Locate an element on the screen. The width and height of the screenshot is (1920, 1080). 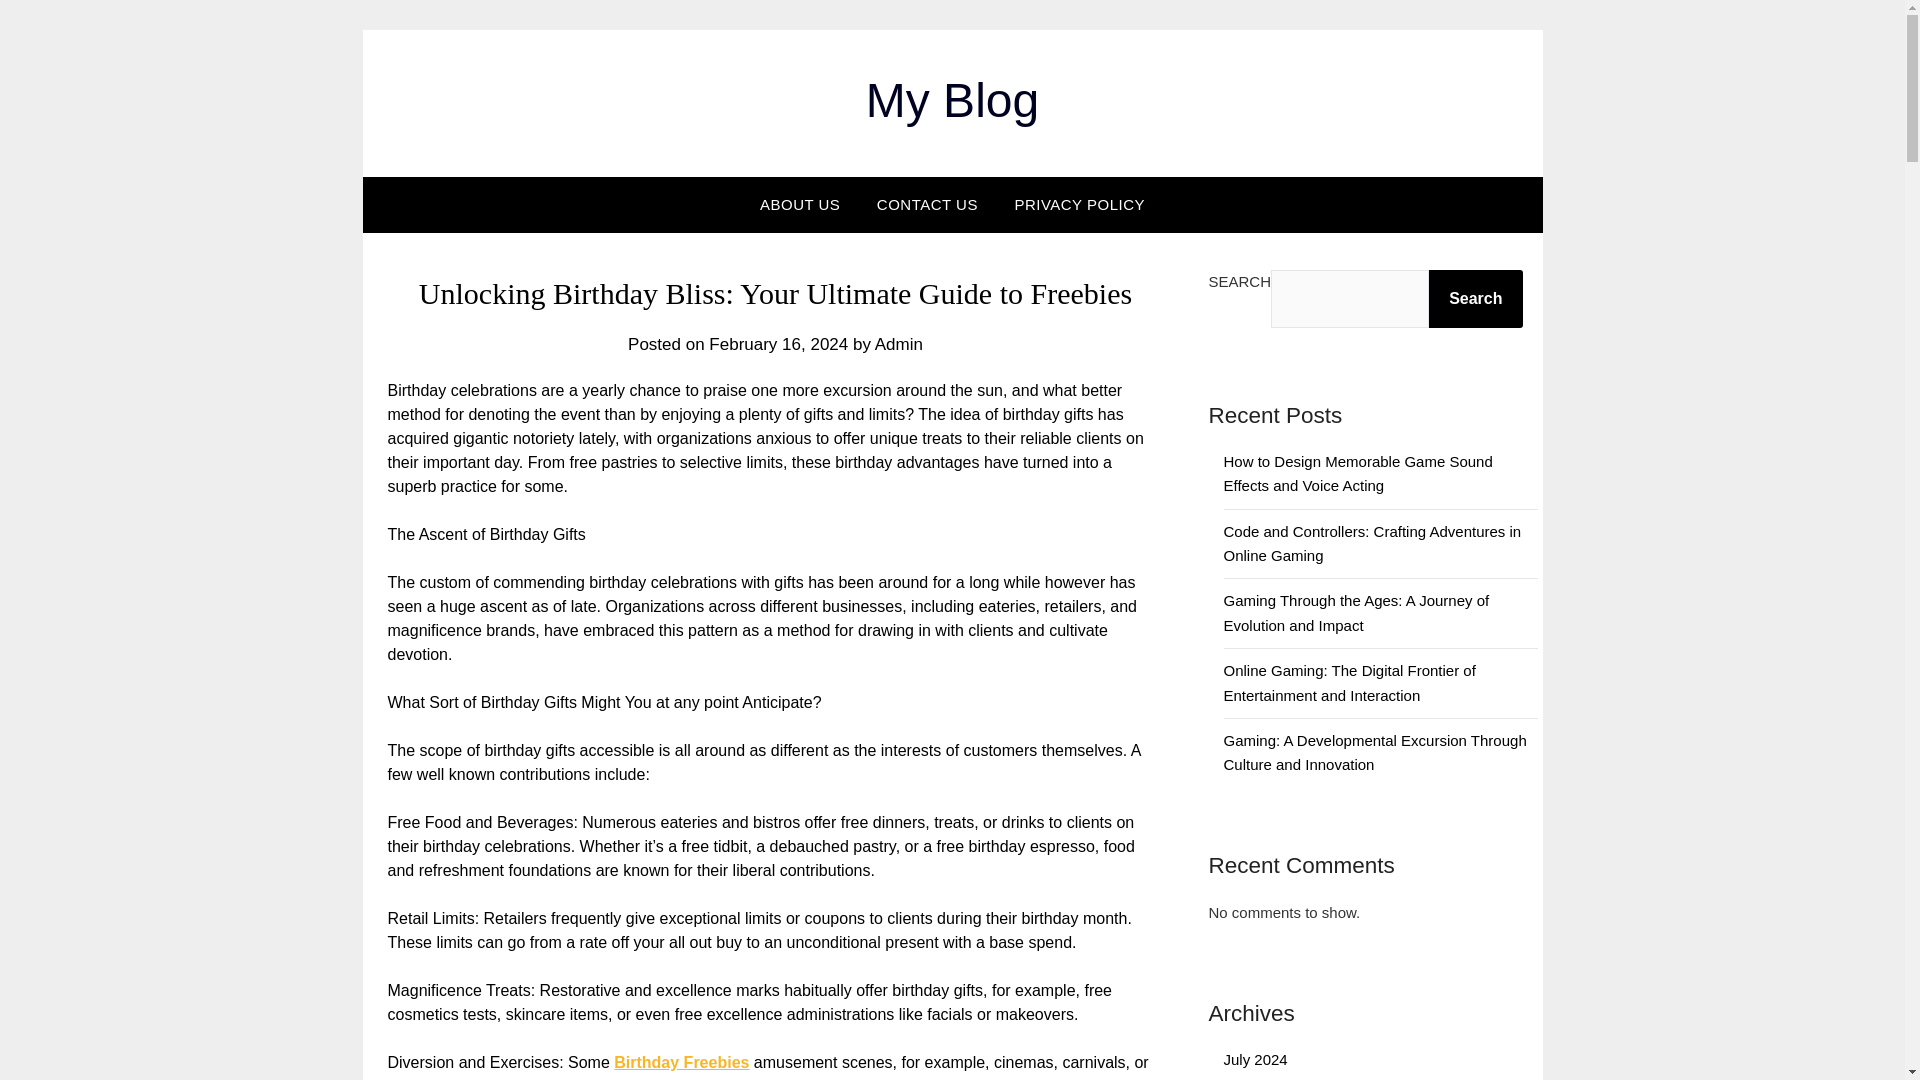
February 16, 2024 is located at coordinates (778, 344).